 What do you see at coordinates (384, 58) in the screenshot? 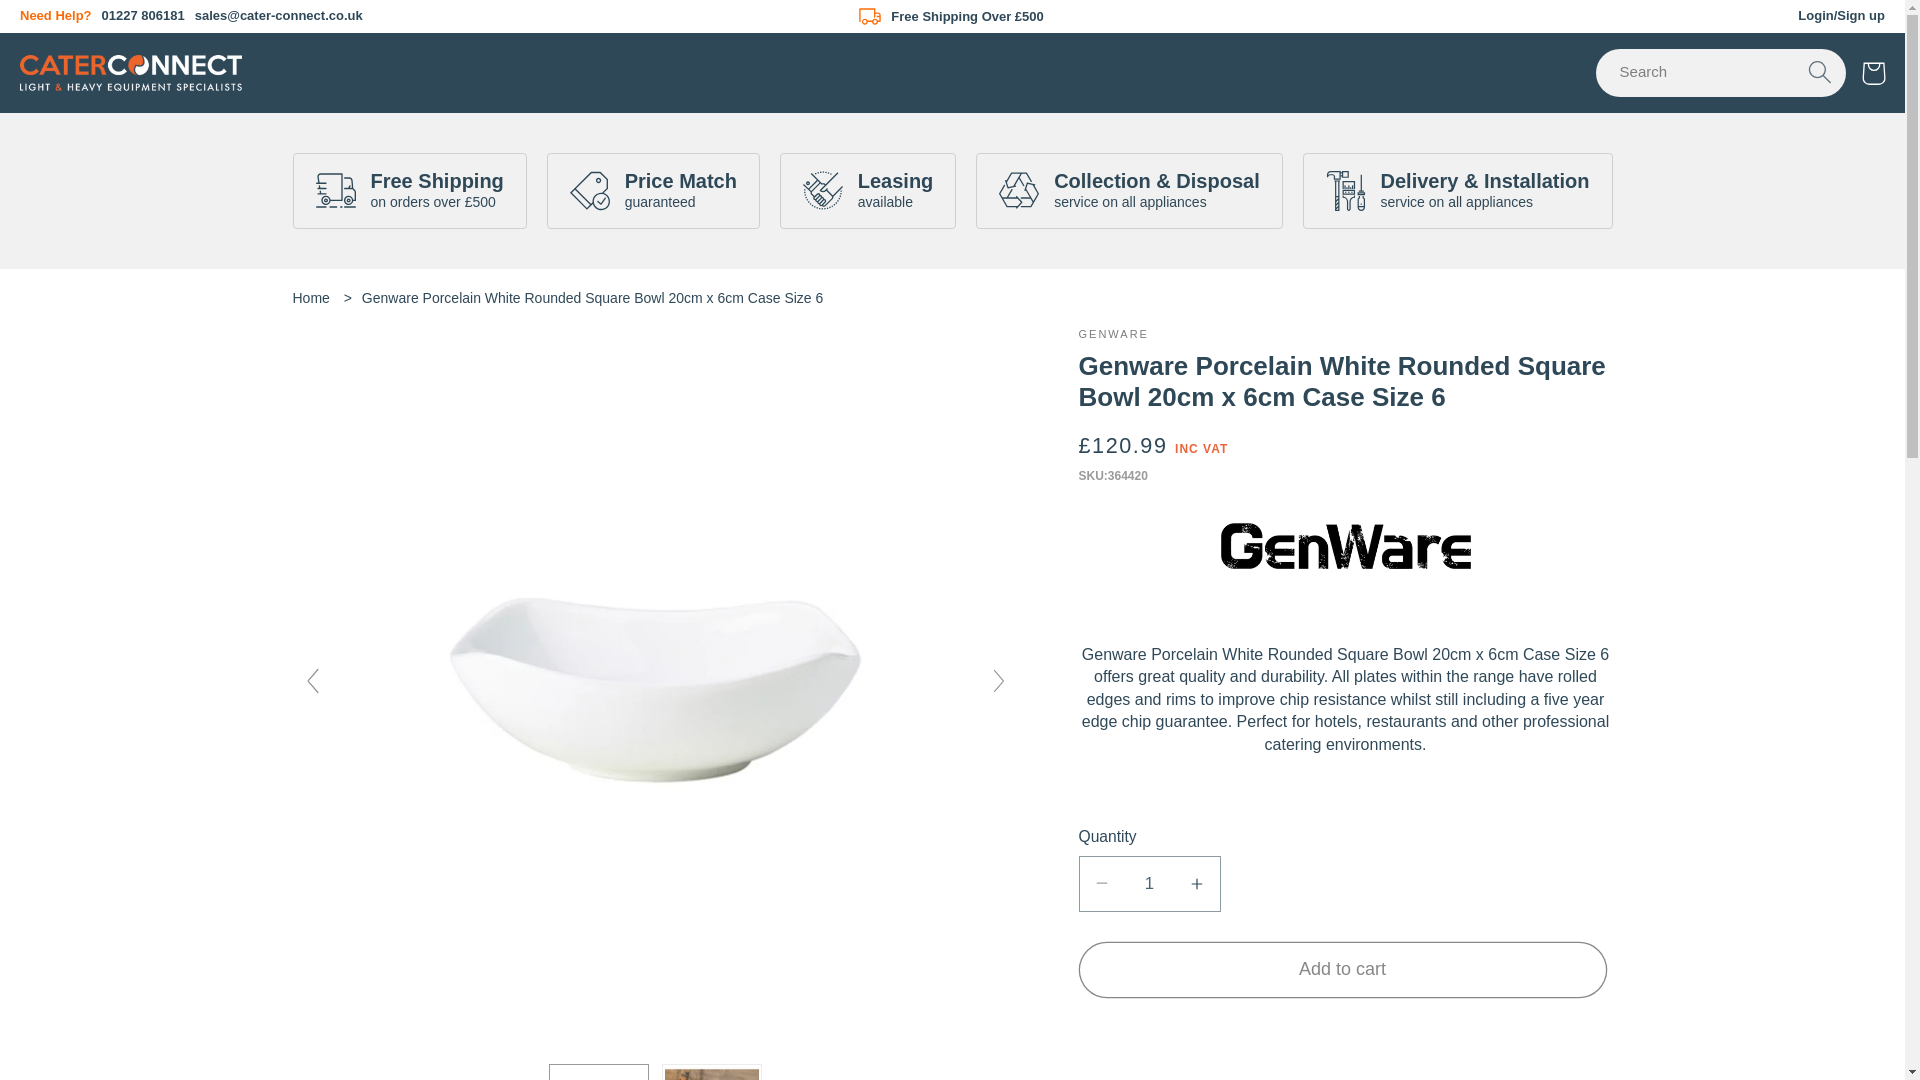
I see `Catalog` at bounding box center [384, 58].